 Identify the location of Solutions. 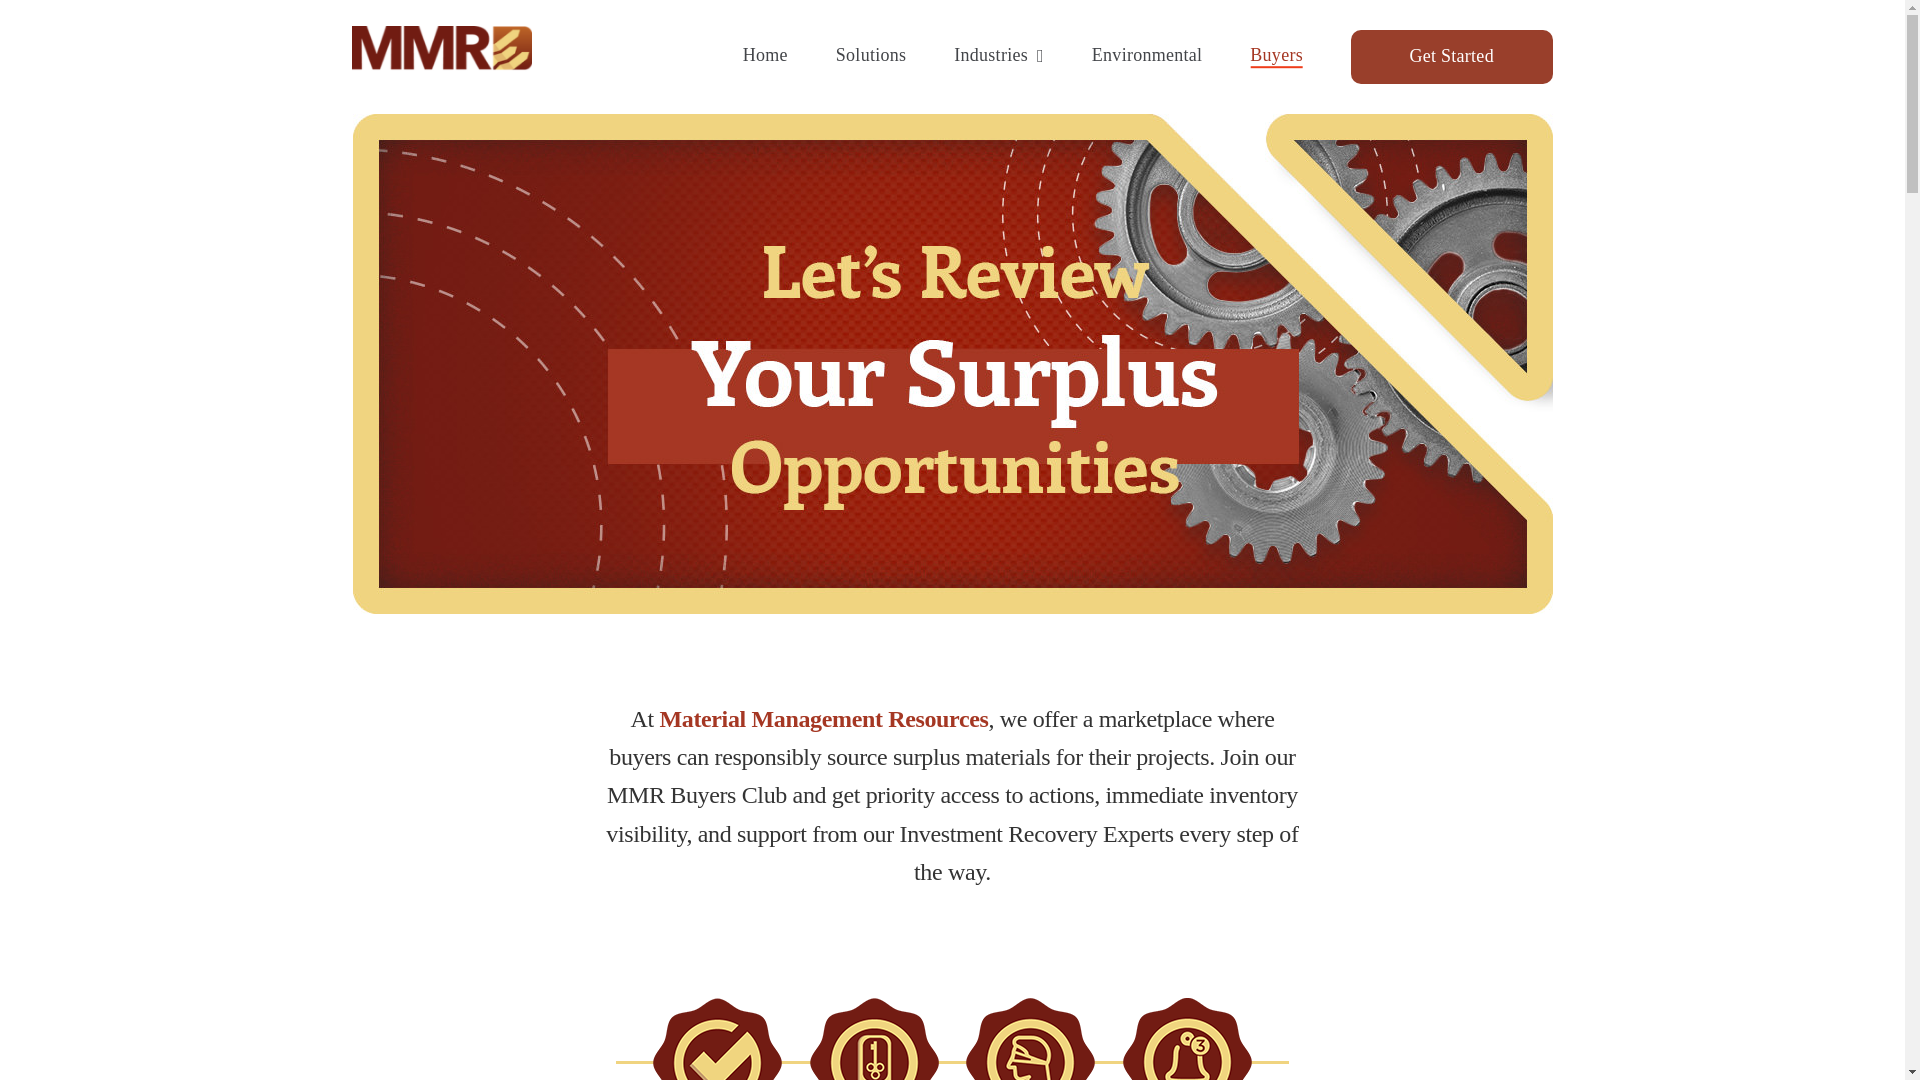
(870, 57).